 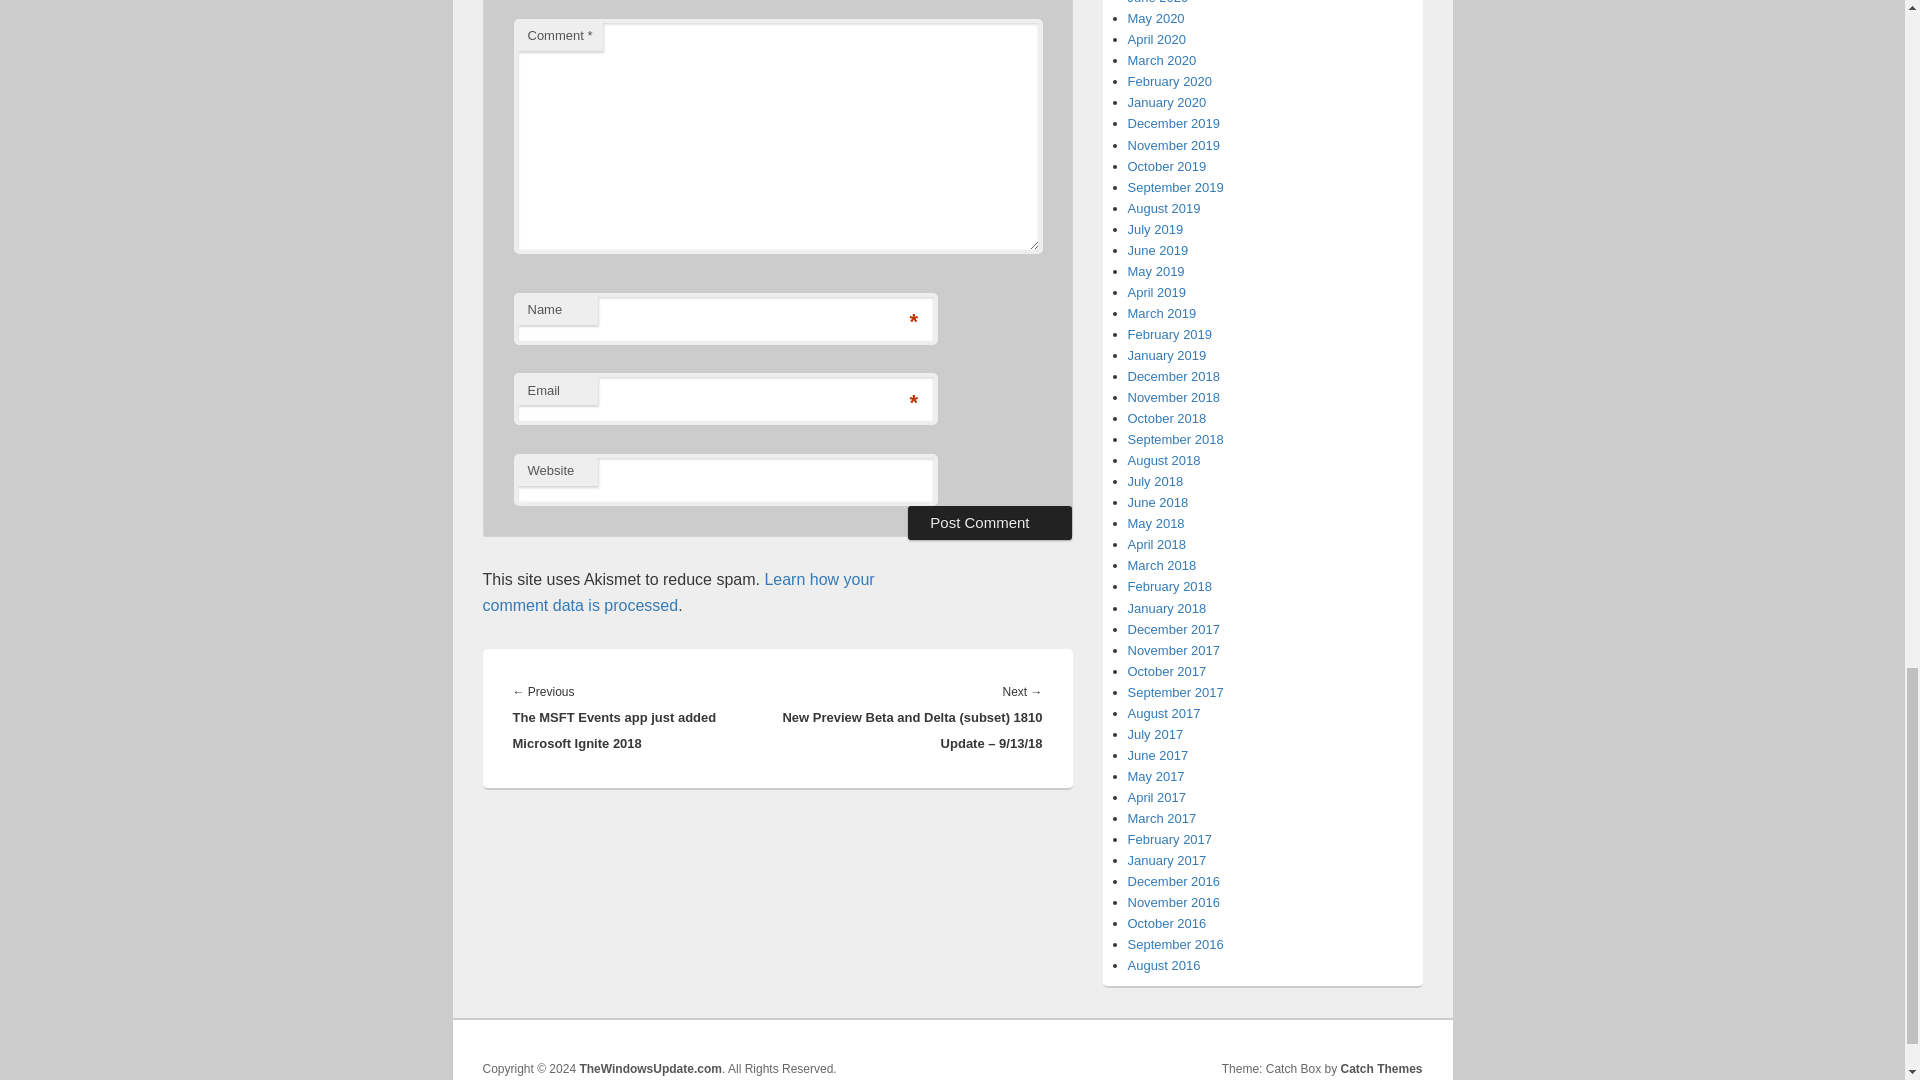 I want to click on TheWindowsUpdate.com, so click(x=650, y=1068).